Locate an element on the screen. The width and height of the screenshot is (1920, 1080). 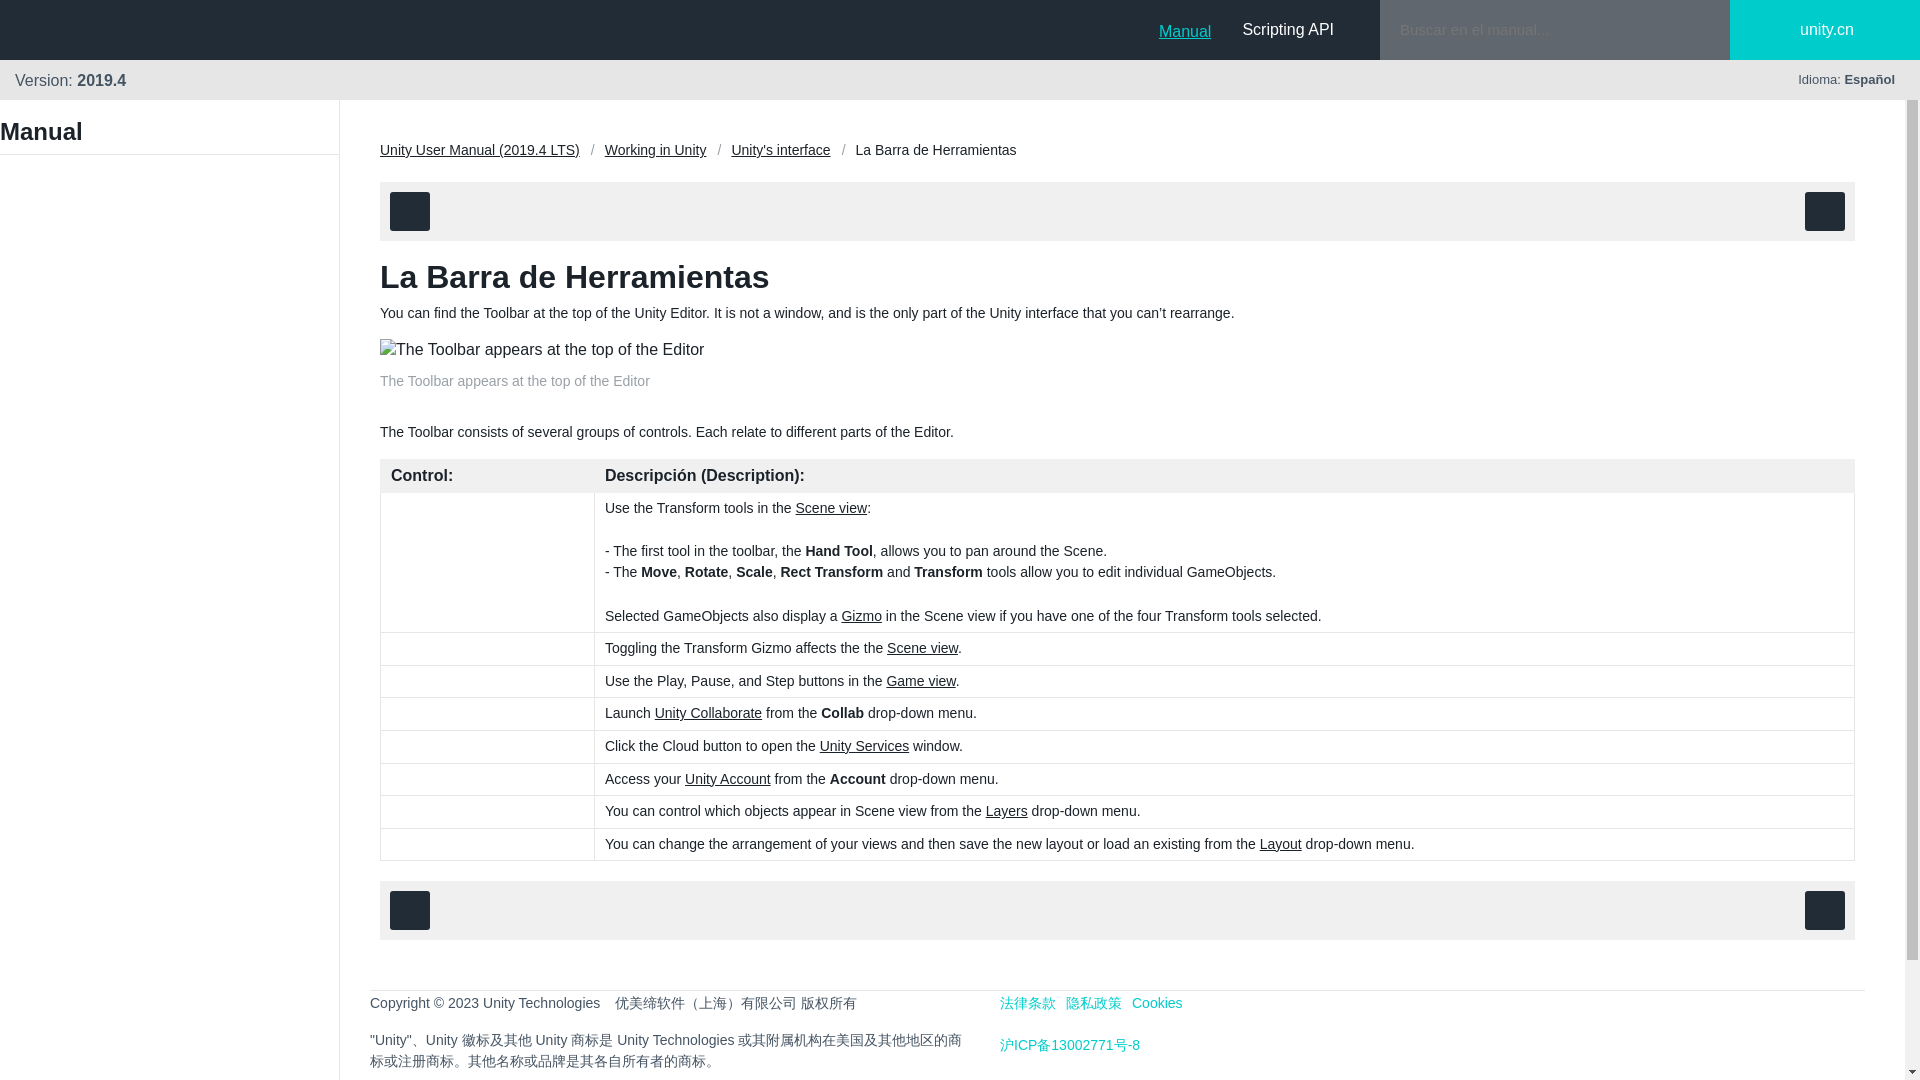
Scripting API is located at coordinates (1288, 29).